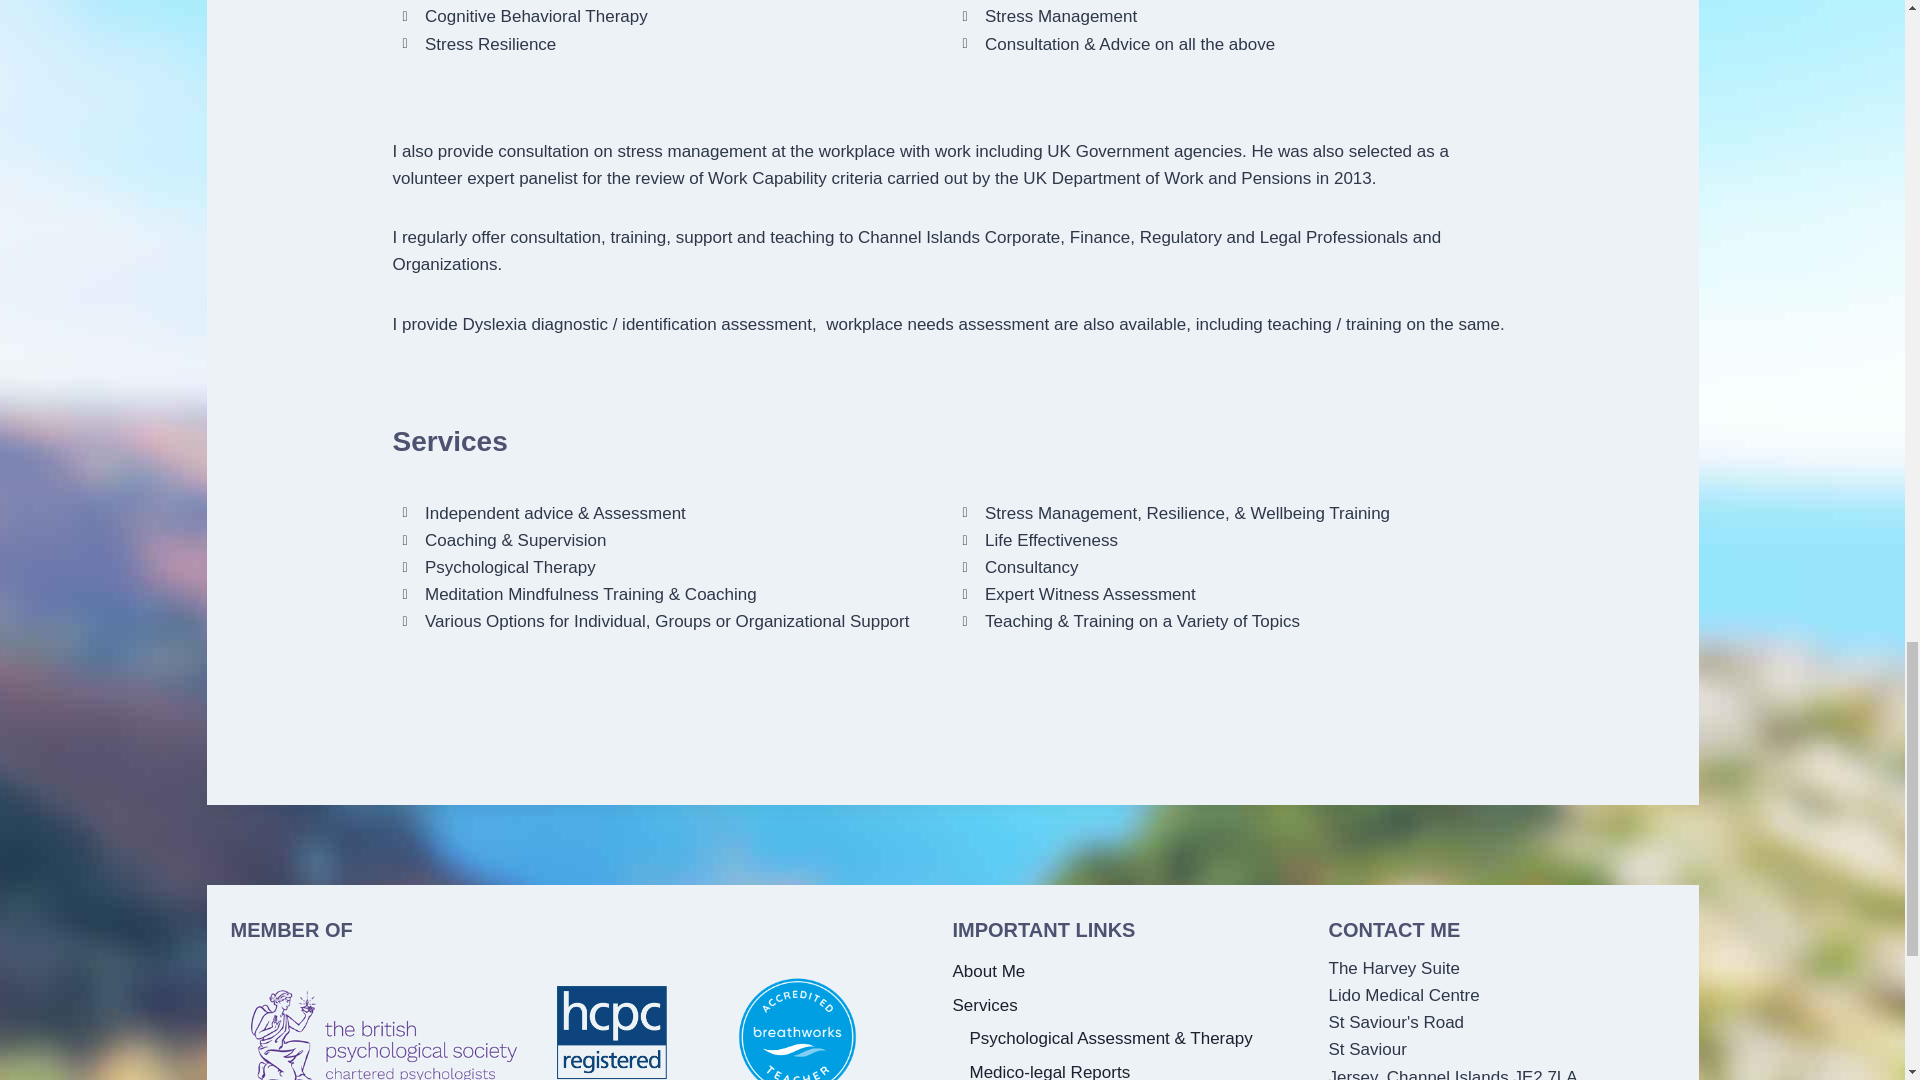  What do you see at coordinates (1124, 1006) in the screenshot?
I see `Services` at bounding box center [1124, 1006].